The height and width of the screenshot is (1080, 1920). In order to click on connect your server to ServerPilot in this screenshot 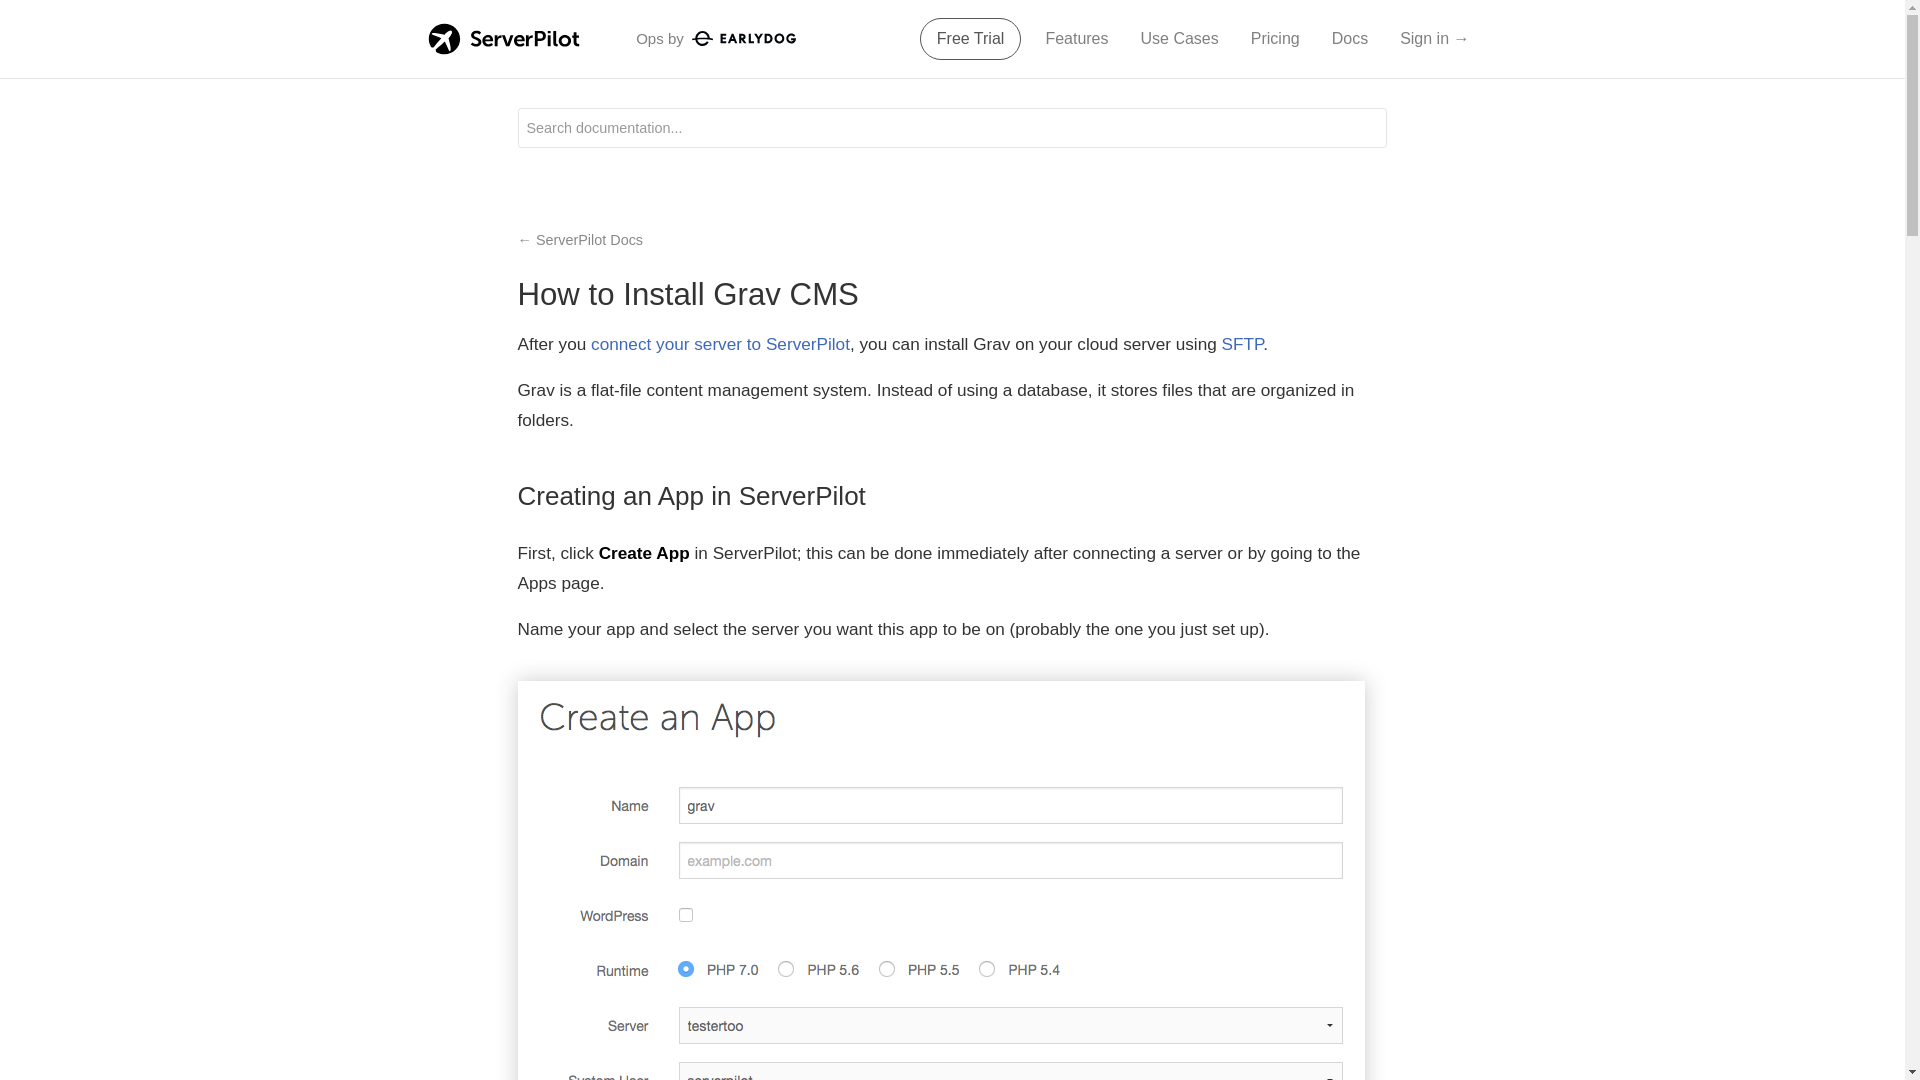, I will do `click(720, 344)`.